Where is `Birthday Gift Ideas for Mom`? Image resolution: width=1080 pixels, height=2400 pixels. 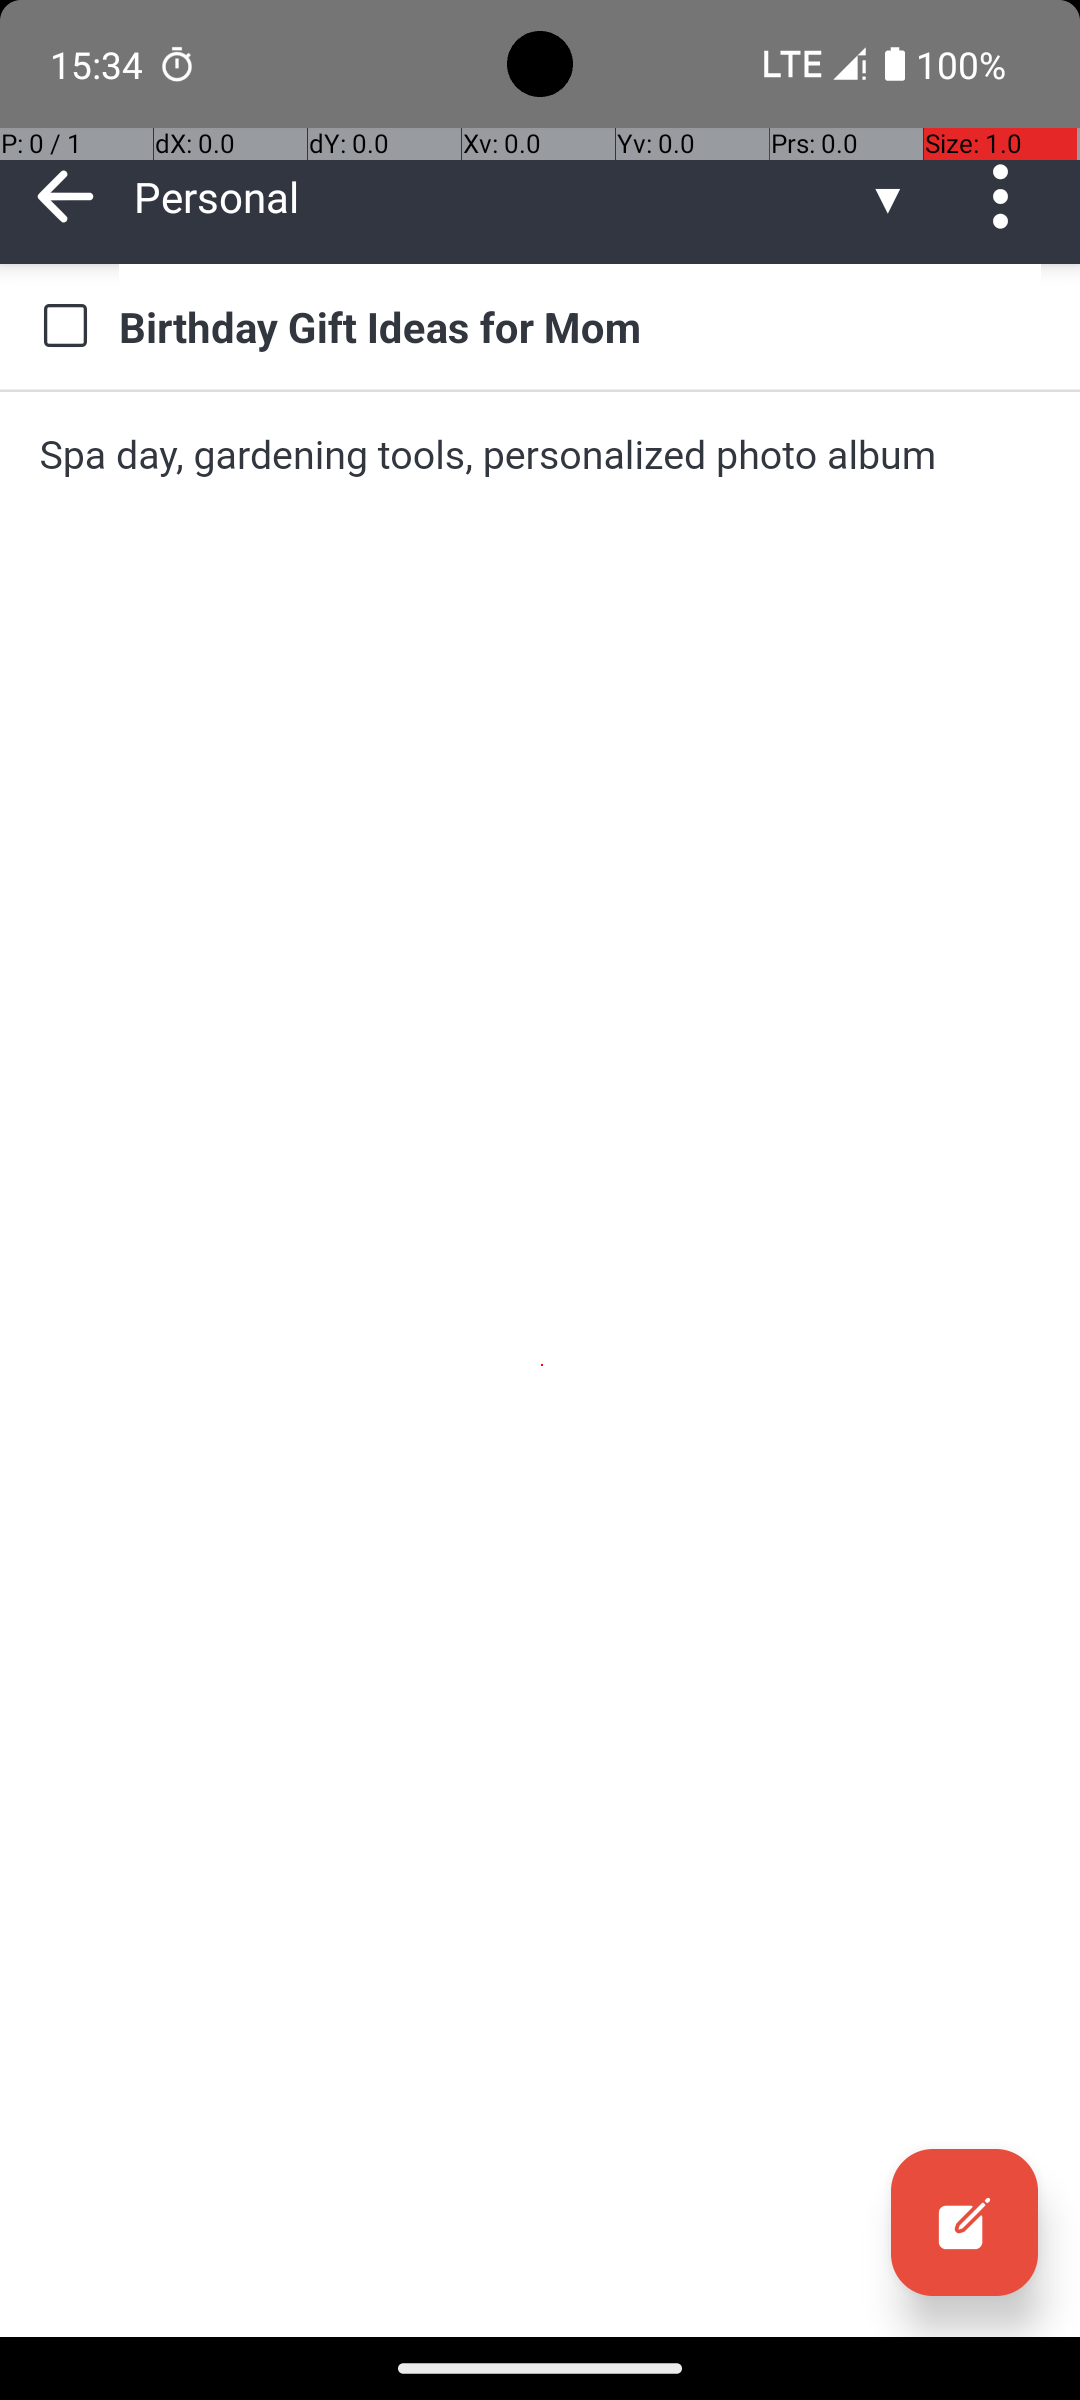 Birthday Gift Ideas for Mom is located at coordinates (580, 326).